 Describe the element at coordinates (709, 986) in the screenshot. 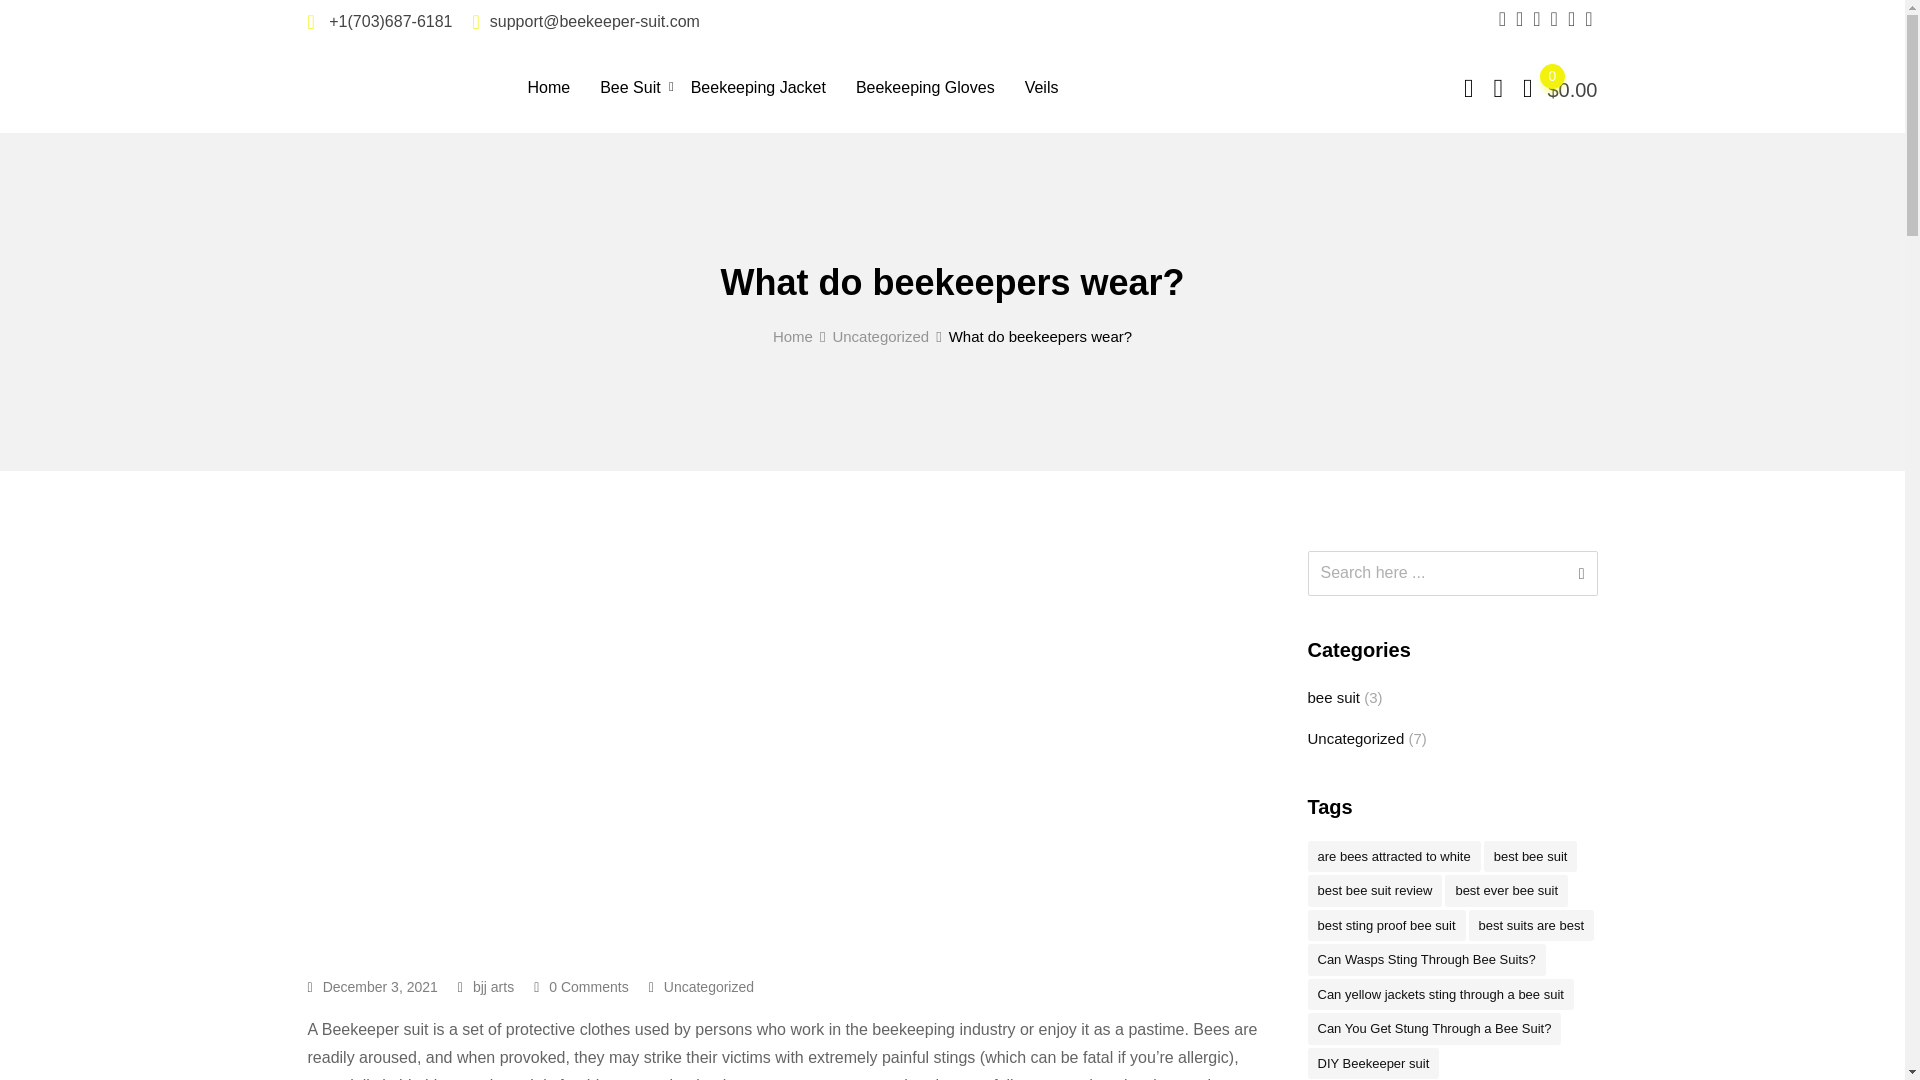

I see `Uncategorized` at that location.